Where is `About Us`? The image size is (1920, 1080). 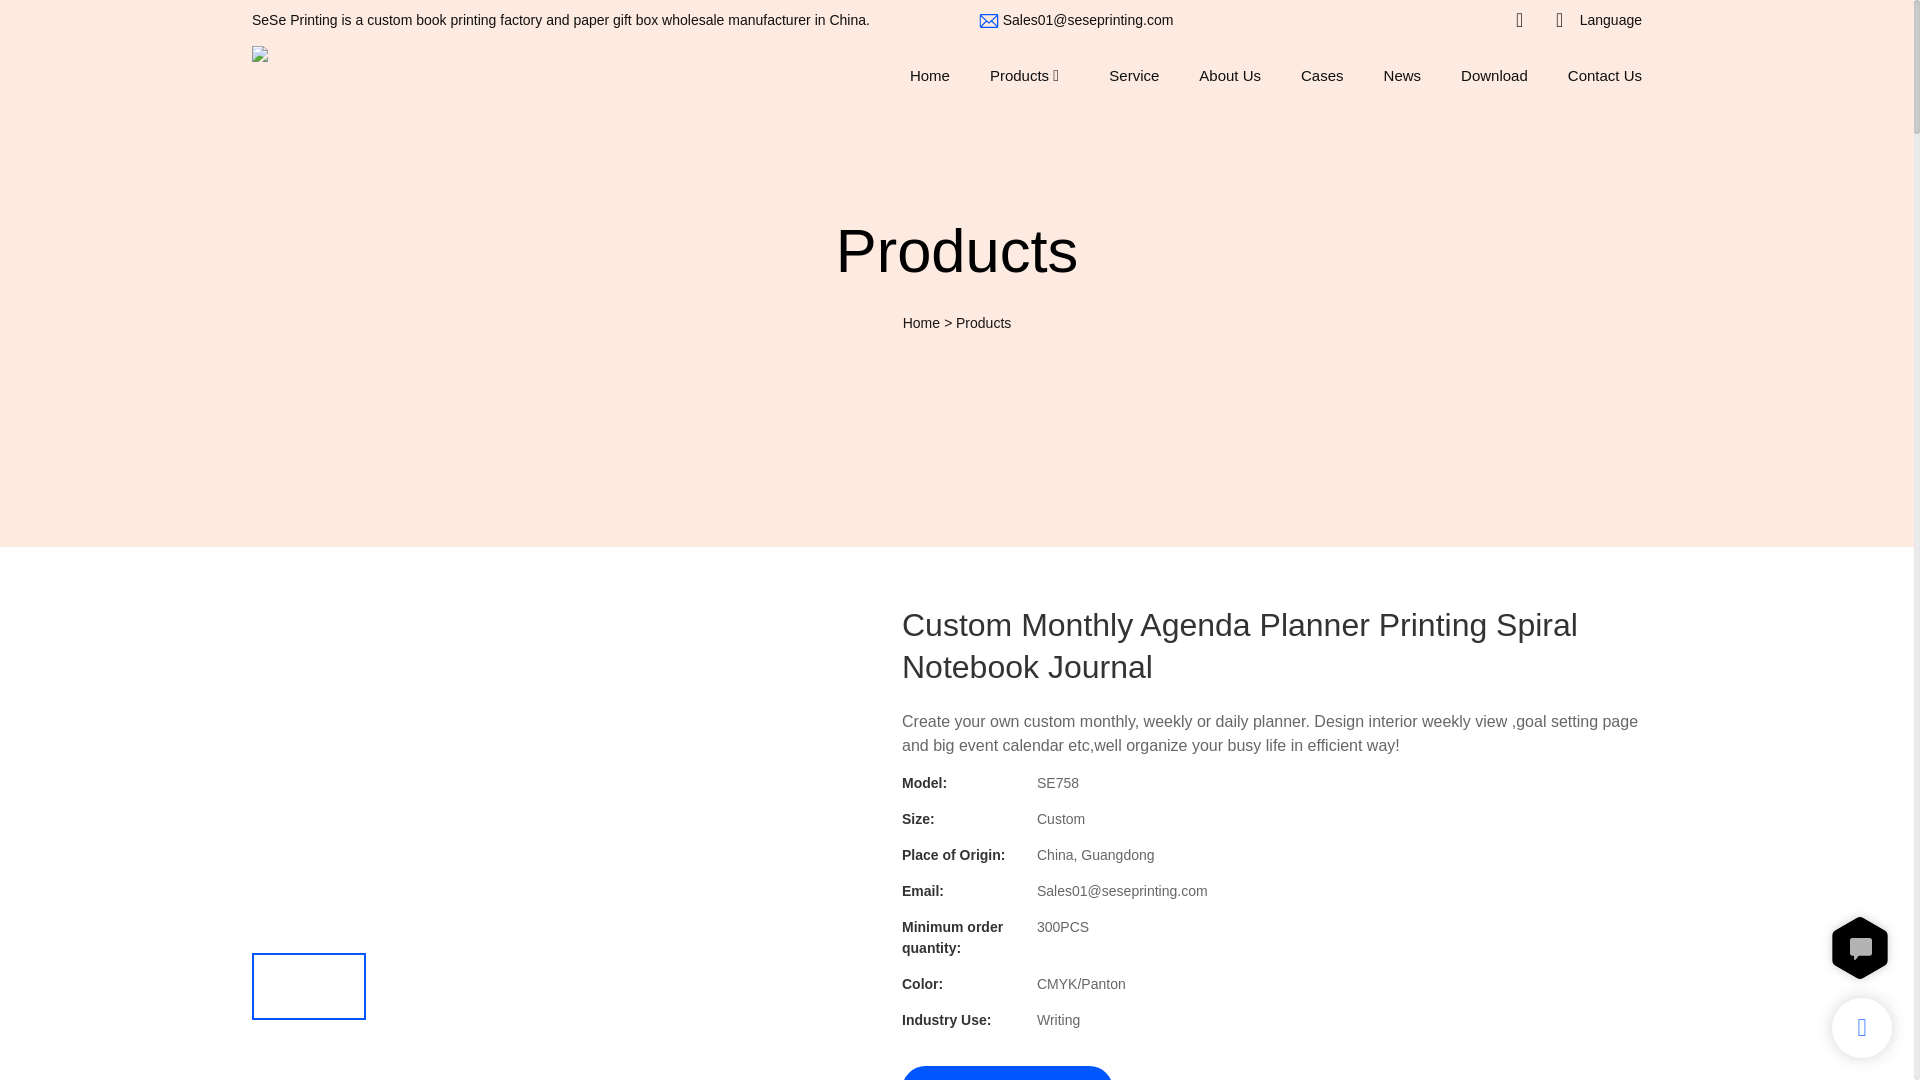
About Us is located at coordinates (1230, 74).